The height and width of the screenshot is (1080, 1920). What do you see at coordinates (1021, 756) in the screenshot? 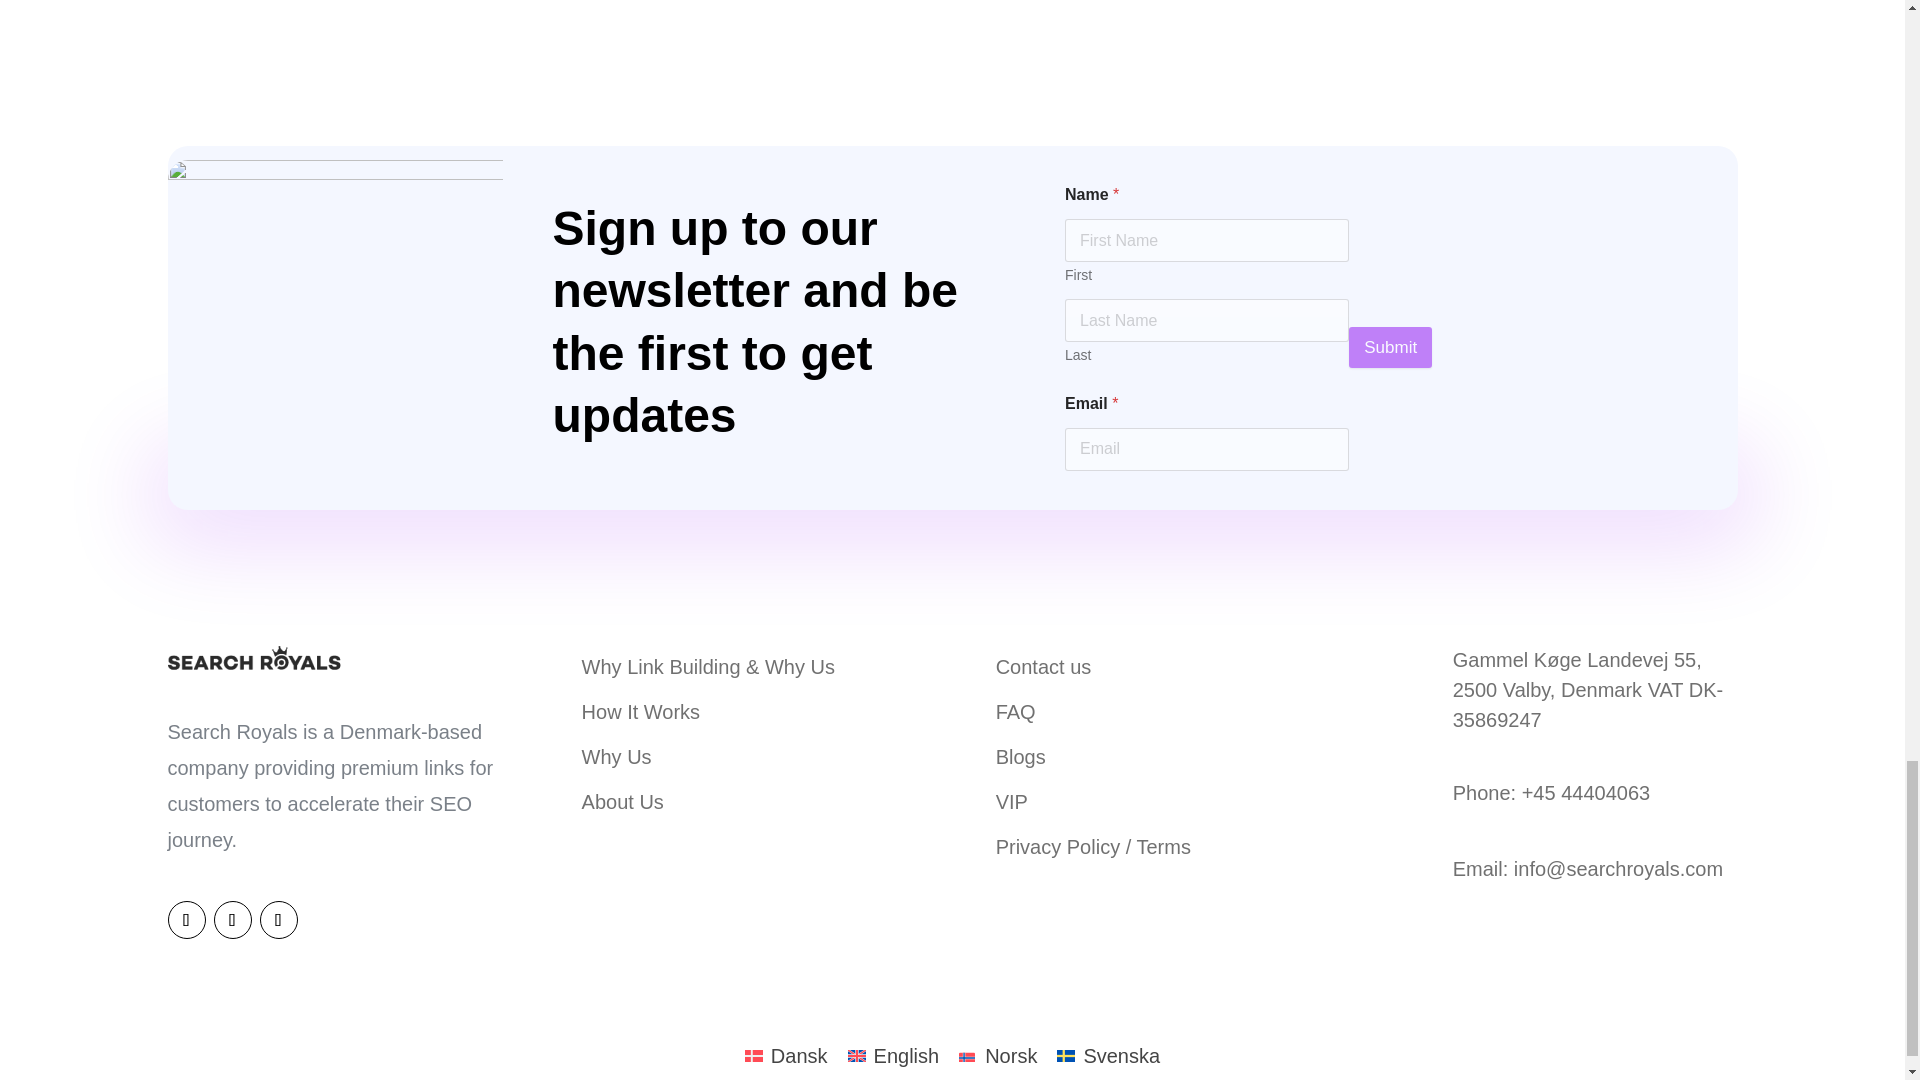
I see `Blogs` at bounding box center [1021, 756].